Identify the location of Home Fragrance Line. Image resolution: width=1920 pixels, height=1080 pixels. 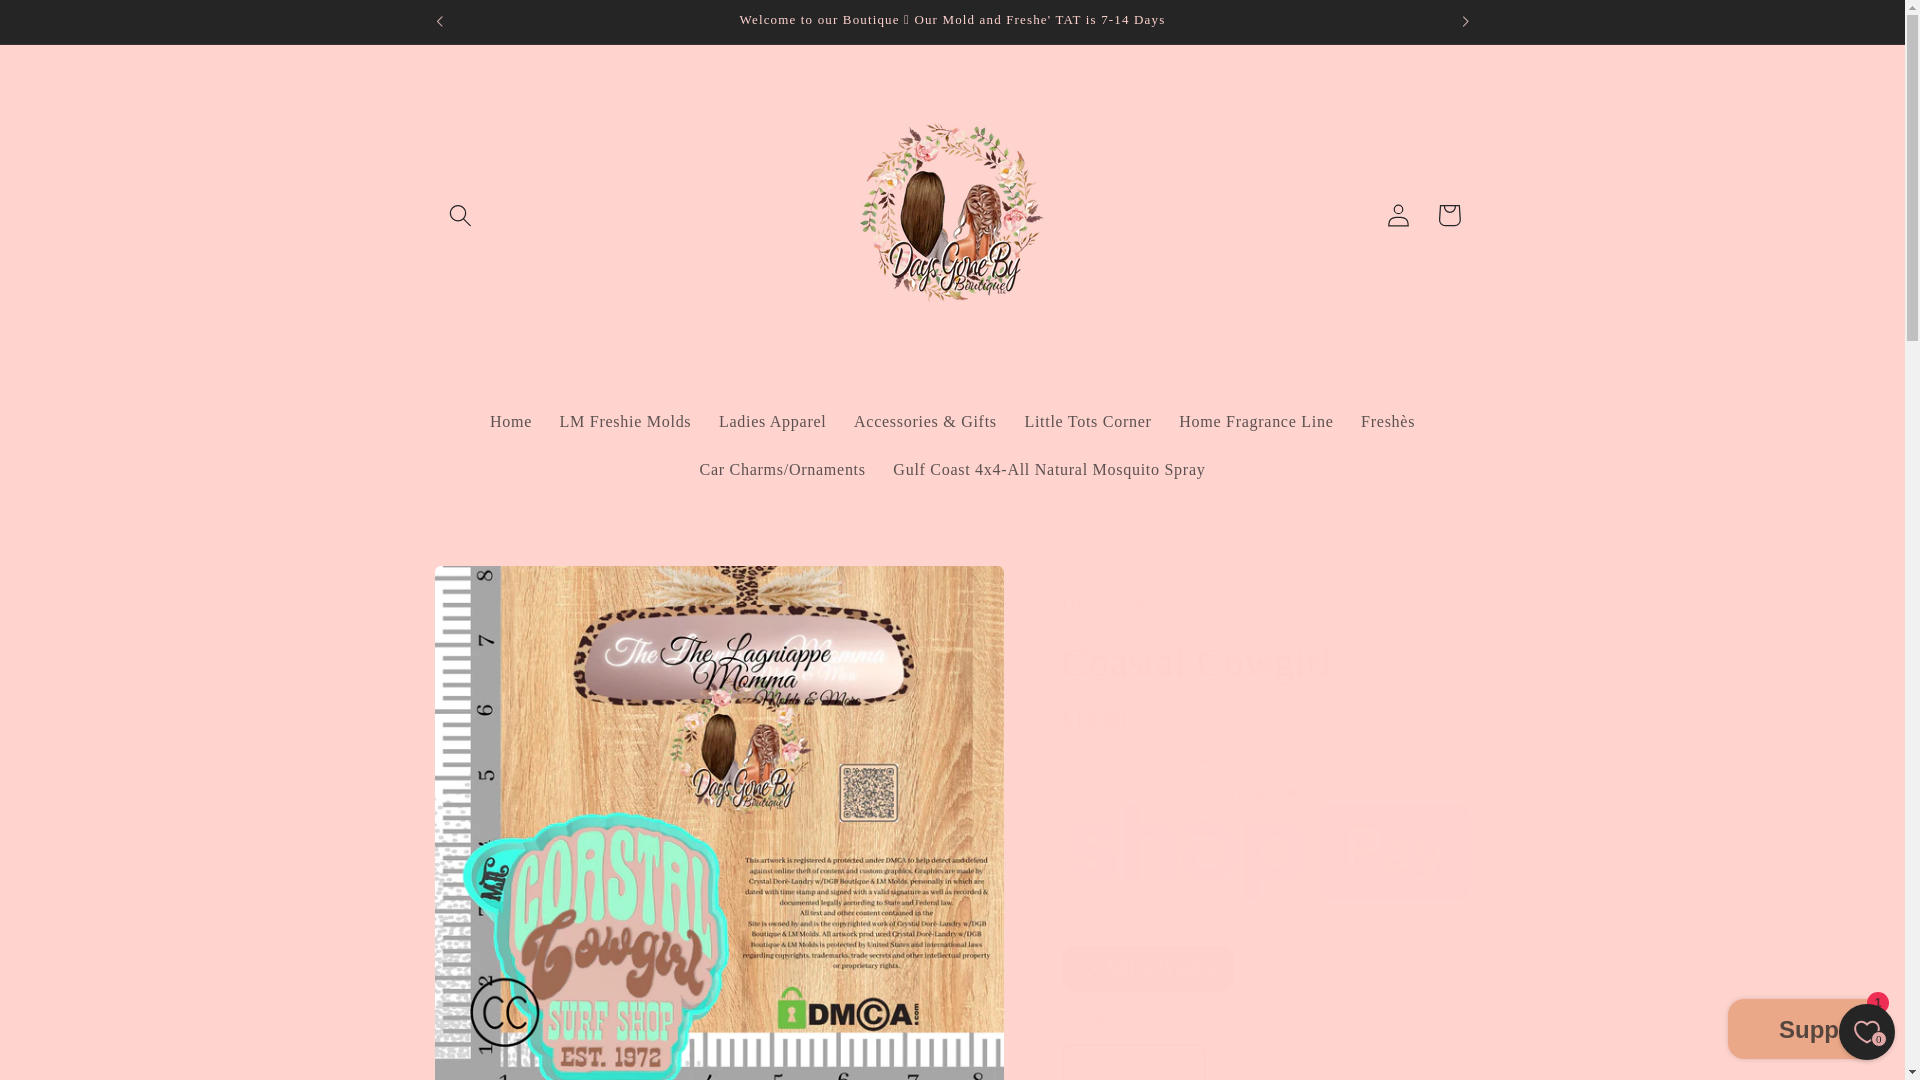
(1256, 422).